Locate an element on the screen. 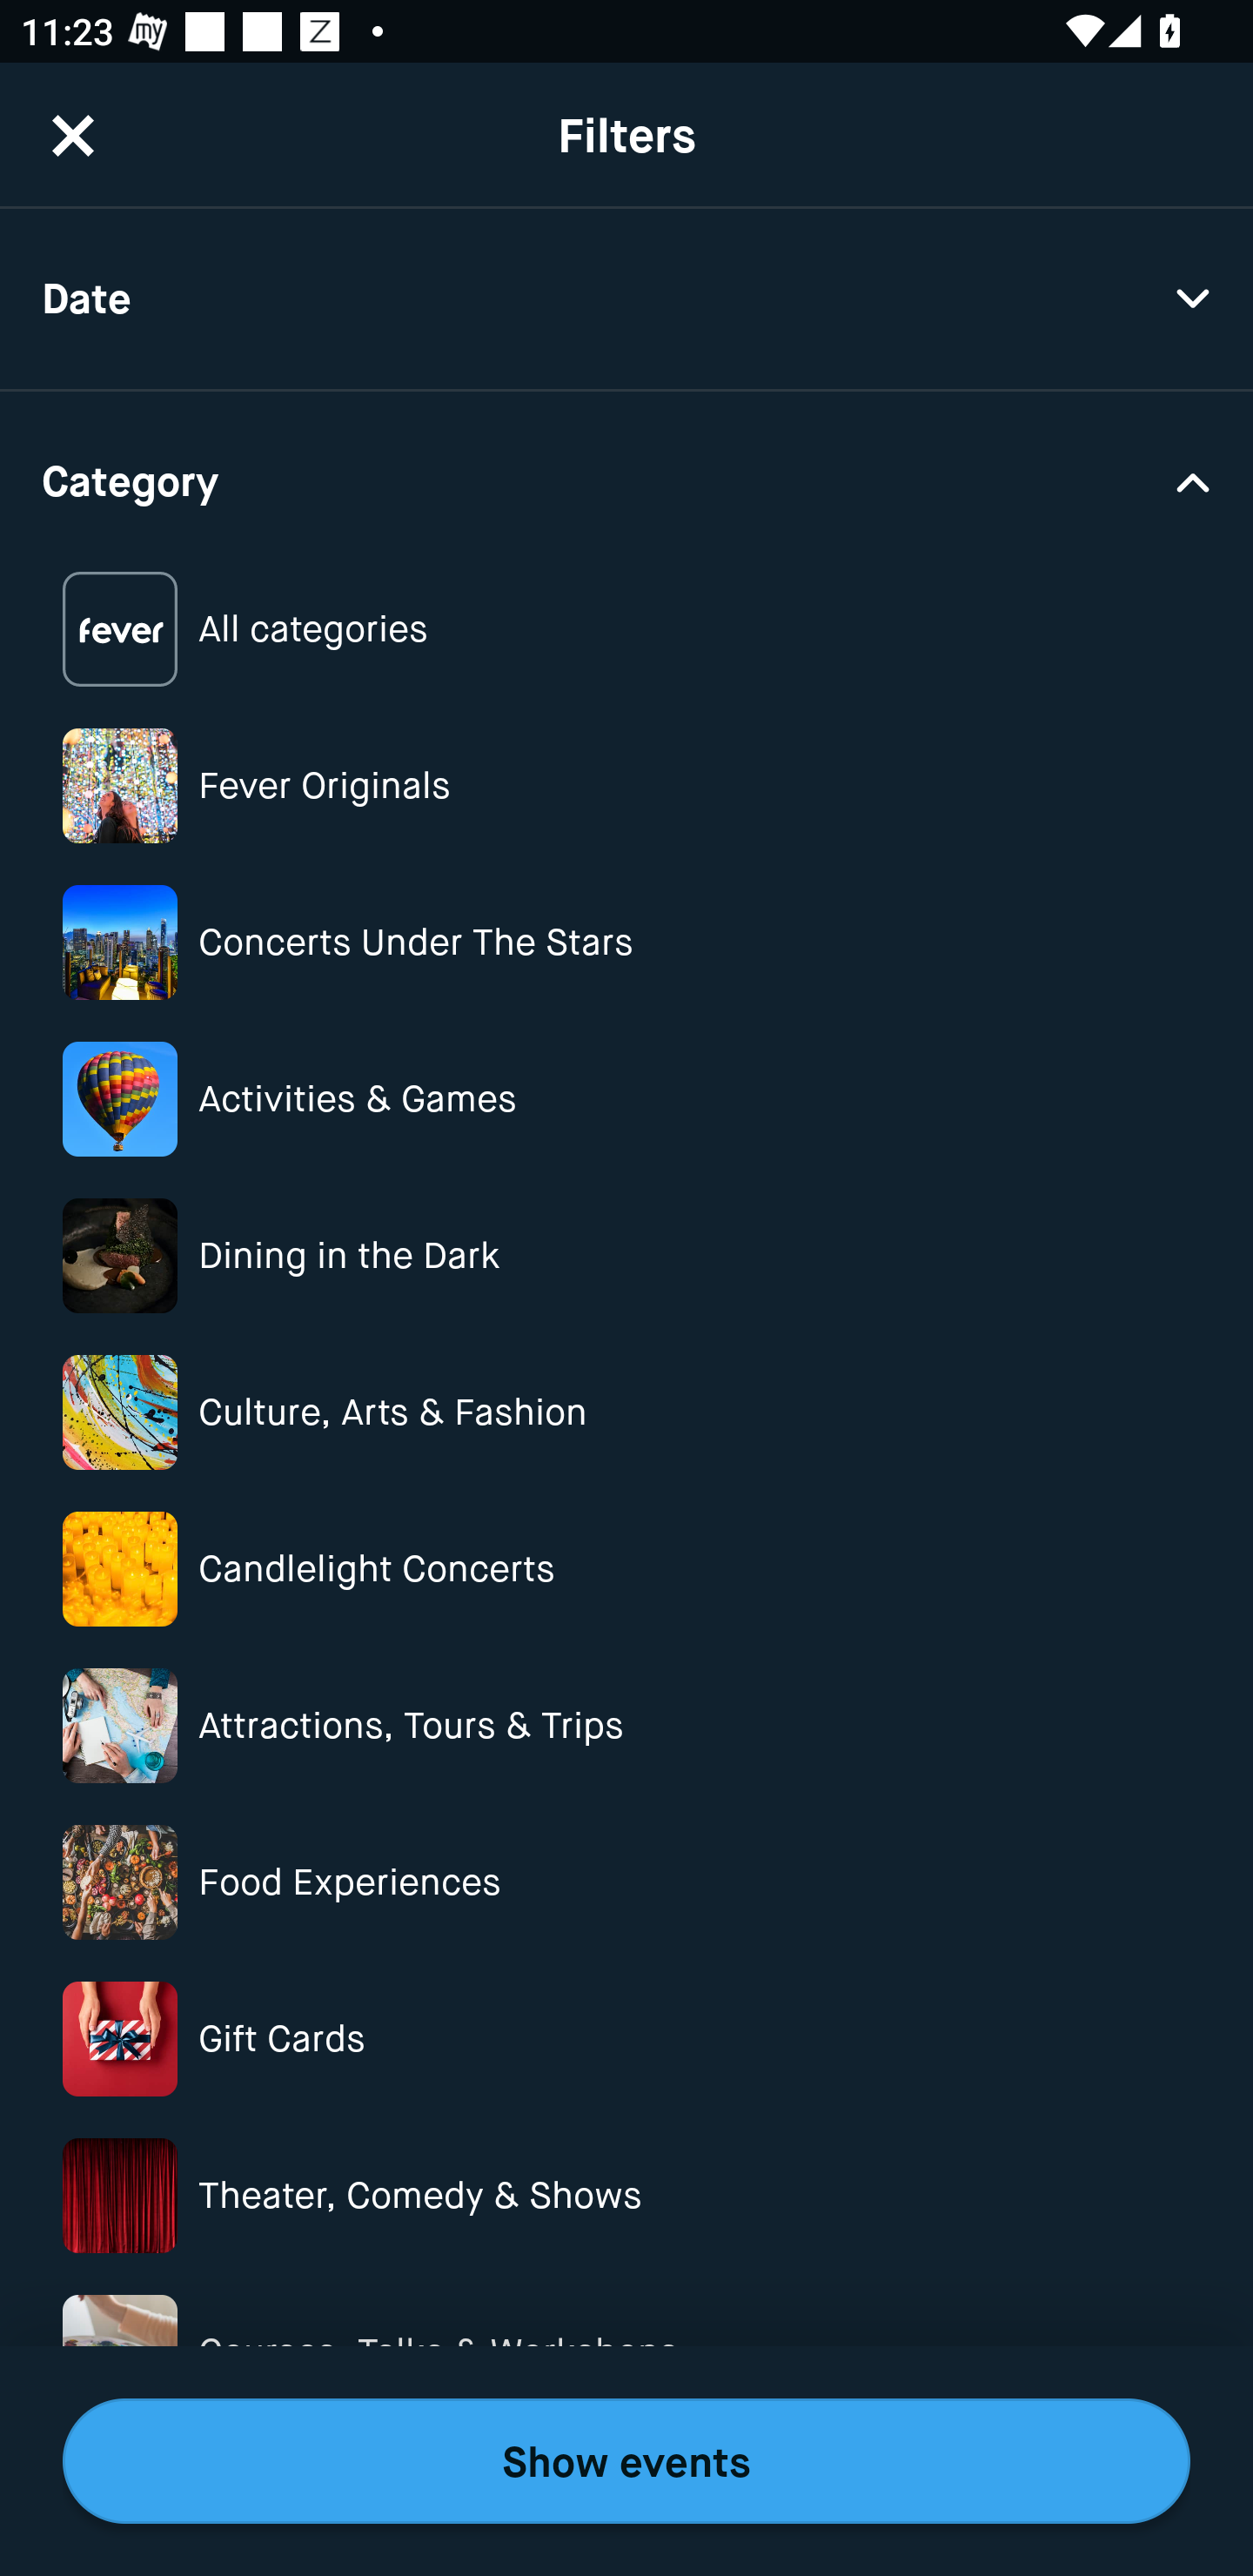  Category Image All categories is located at coordinates (626, 630).